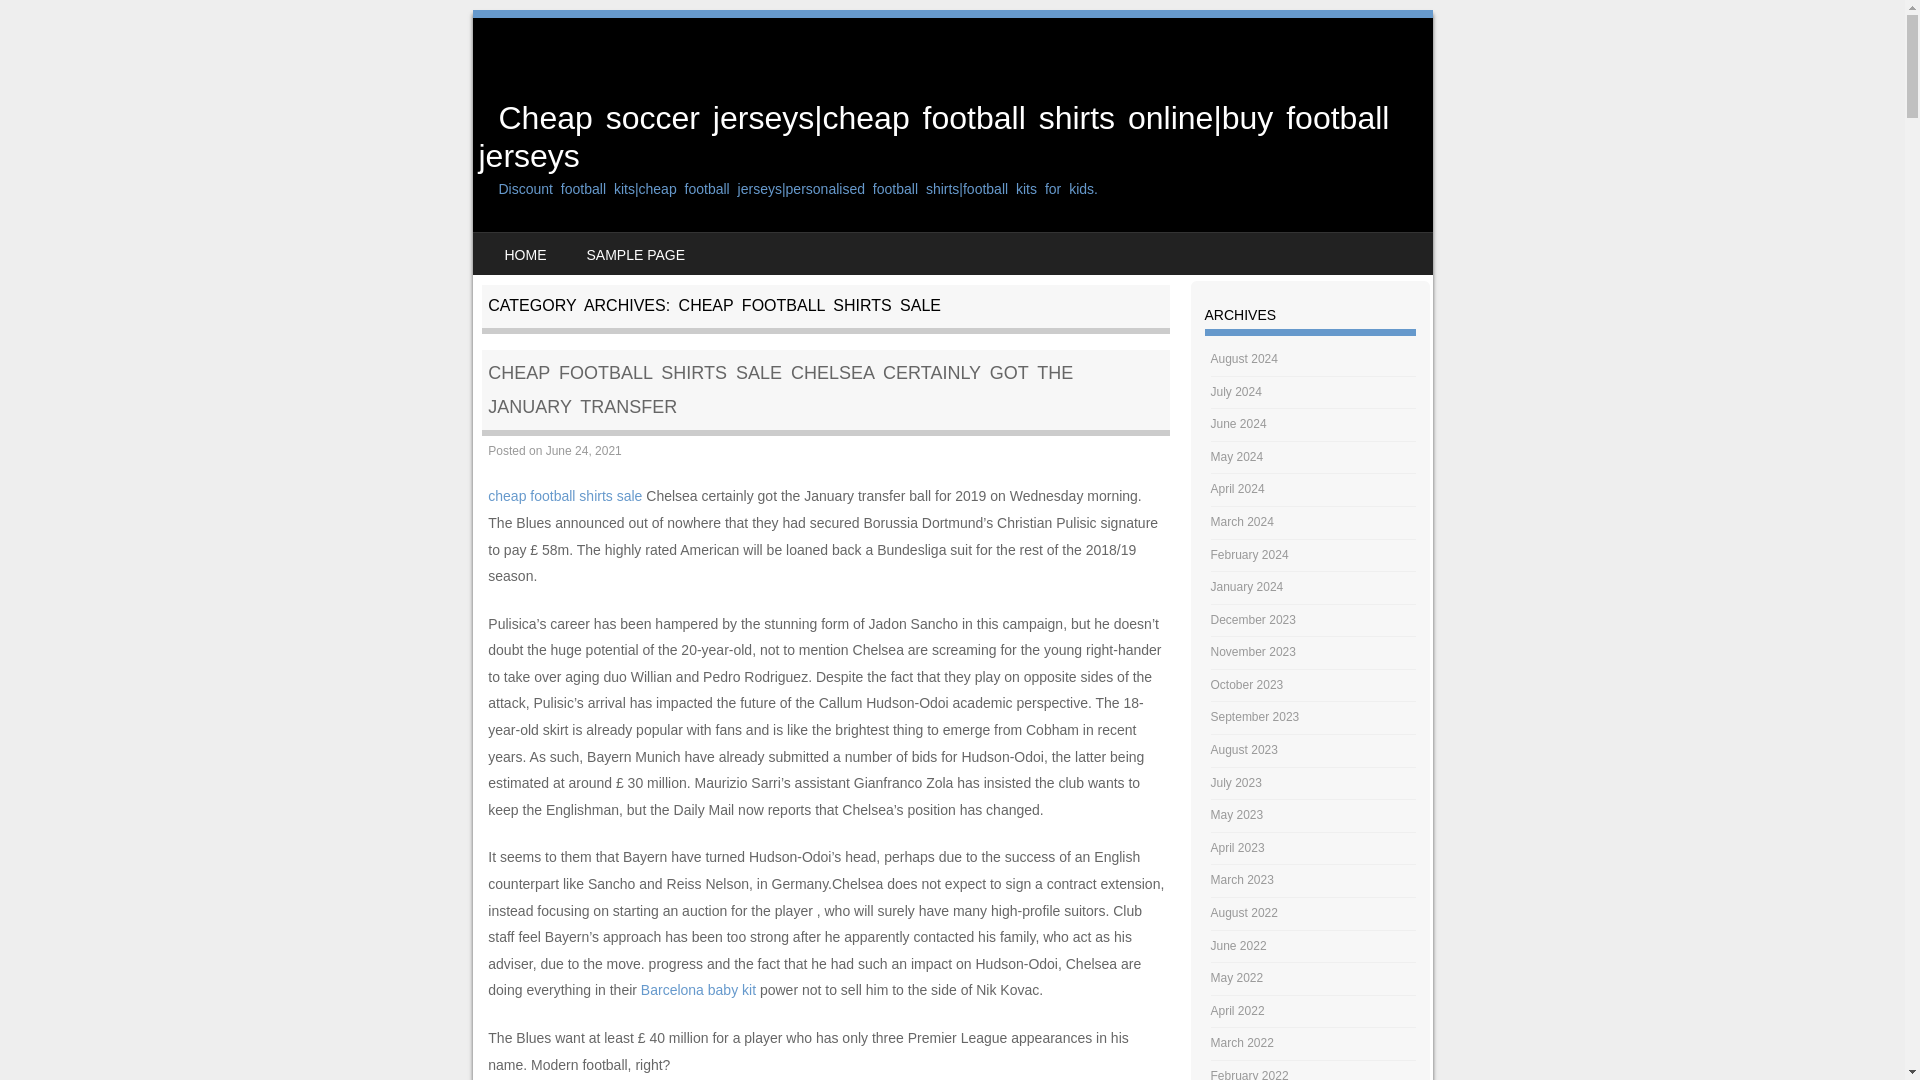 The height and width of the screenshot is (1080, 1920). I want to click on March 2023, so click(1242, 879).